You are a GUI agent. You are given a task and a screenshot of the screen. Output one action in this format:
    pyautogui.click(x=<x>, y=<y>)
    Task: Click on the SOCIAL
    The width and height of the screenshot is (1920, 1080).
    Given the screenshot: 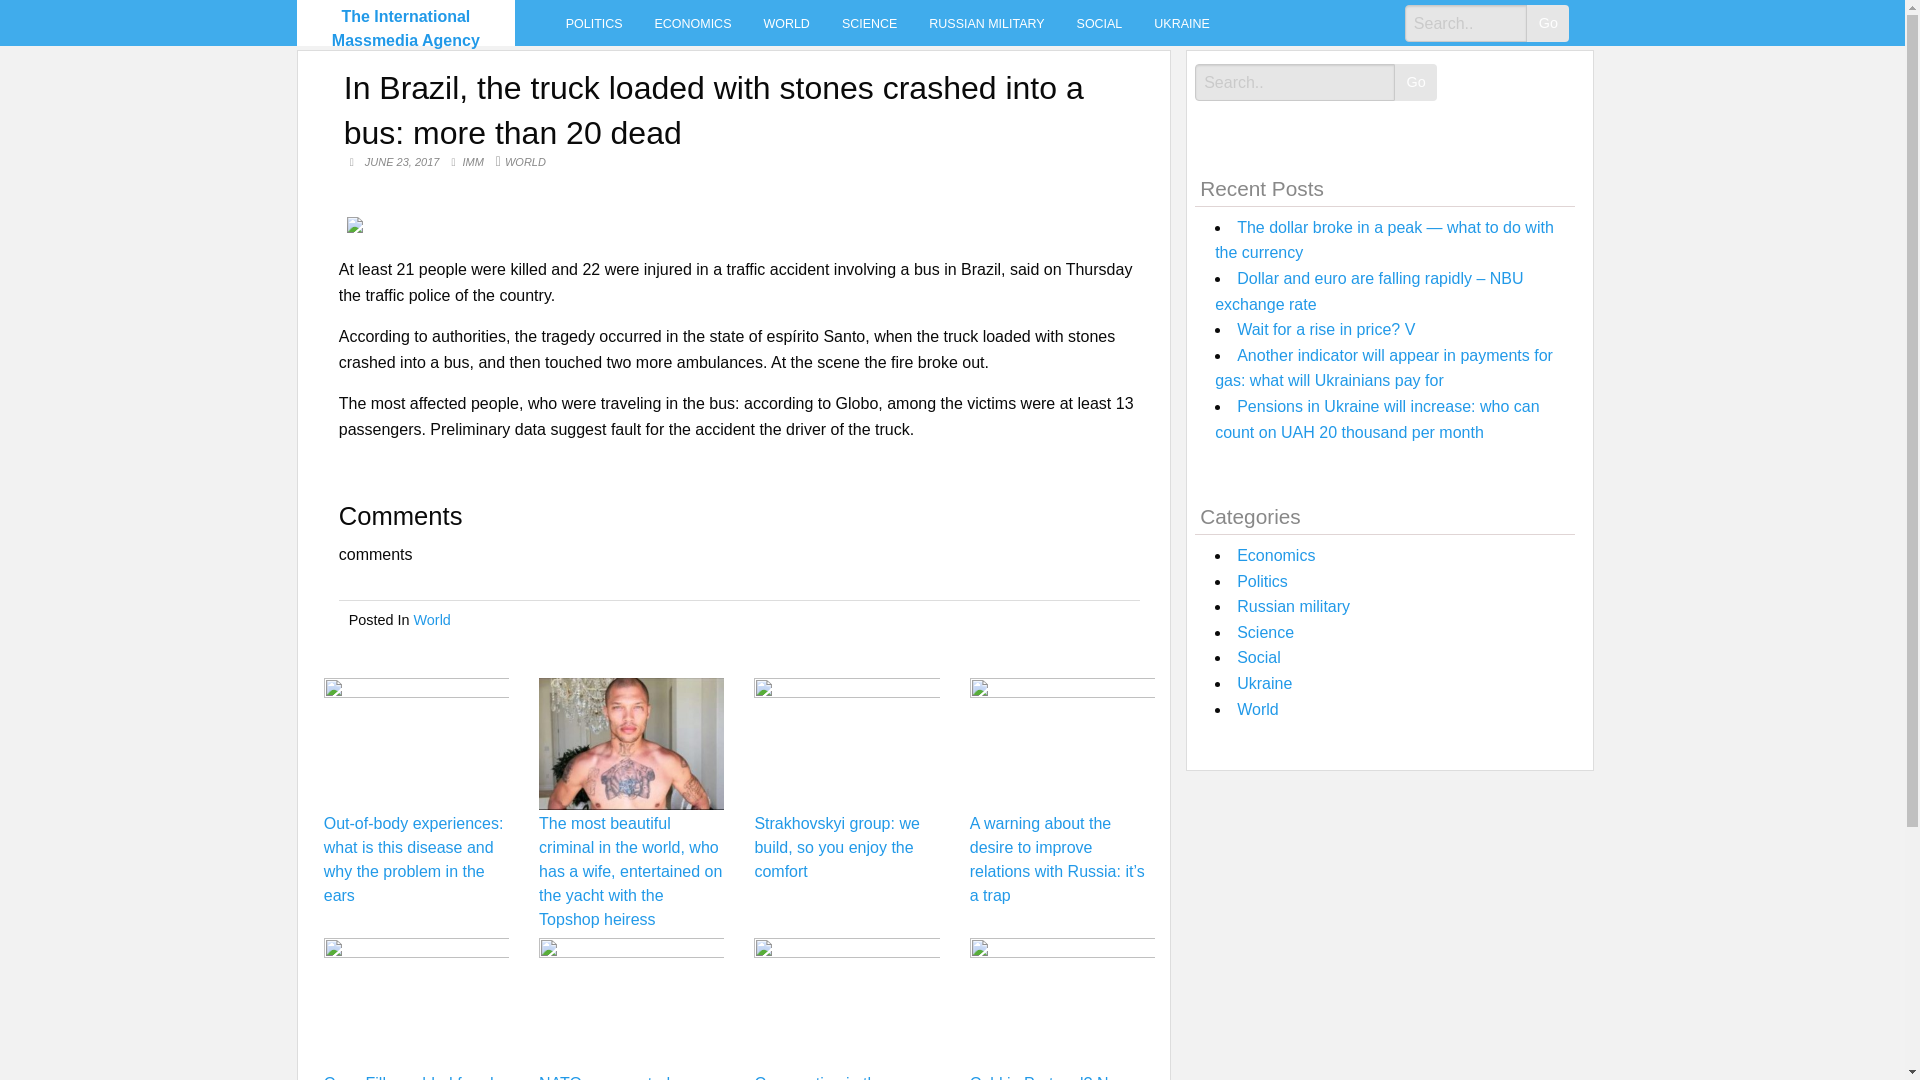 What is the action you would take?
    pyautogui.click(x=1100, y=23)
    